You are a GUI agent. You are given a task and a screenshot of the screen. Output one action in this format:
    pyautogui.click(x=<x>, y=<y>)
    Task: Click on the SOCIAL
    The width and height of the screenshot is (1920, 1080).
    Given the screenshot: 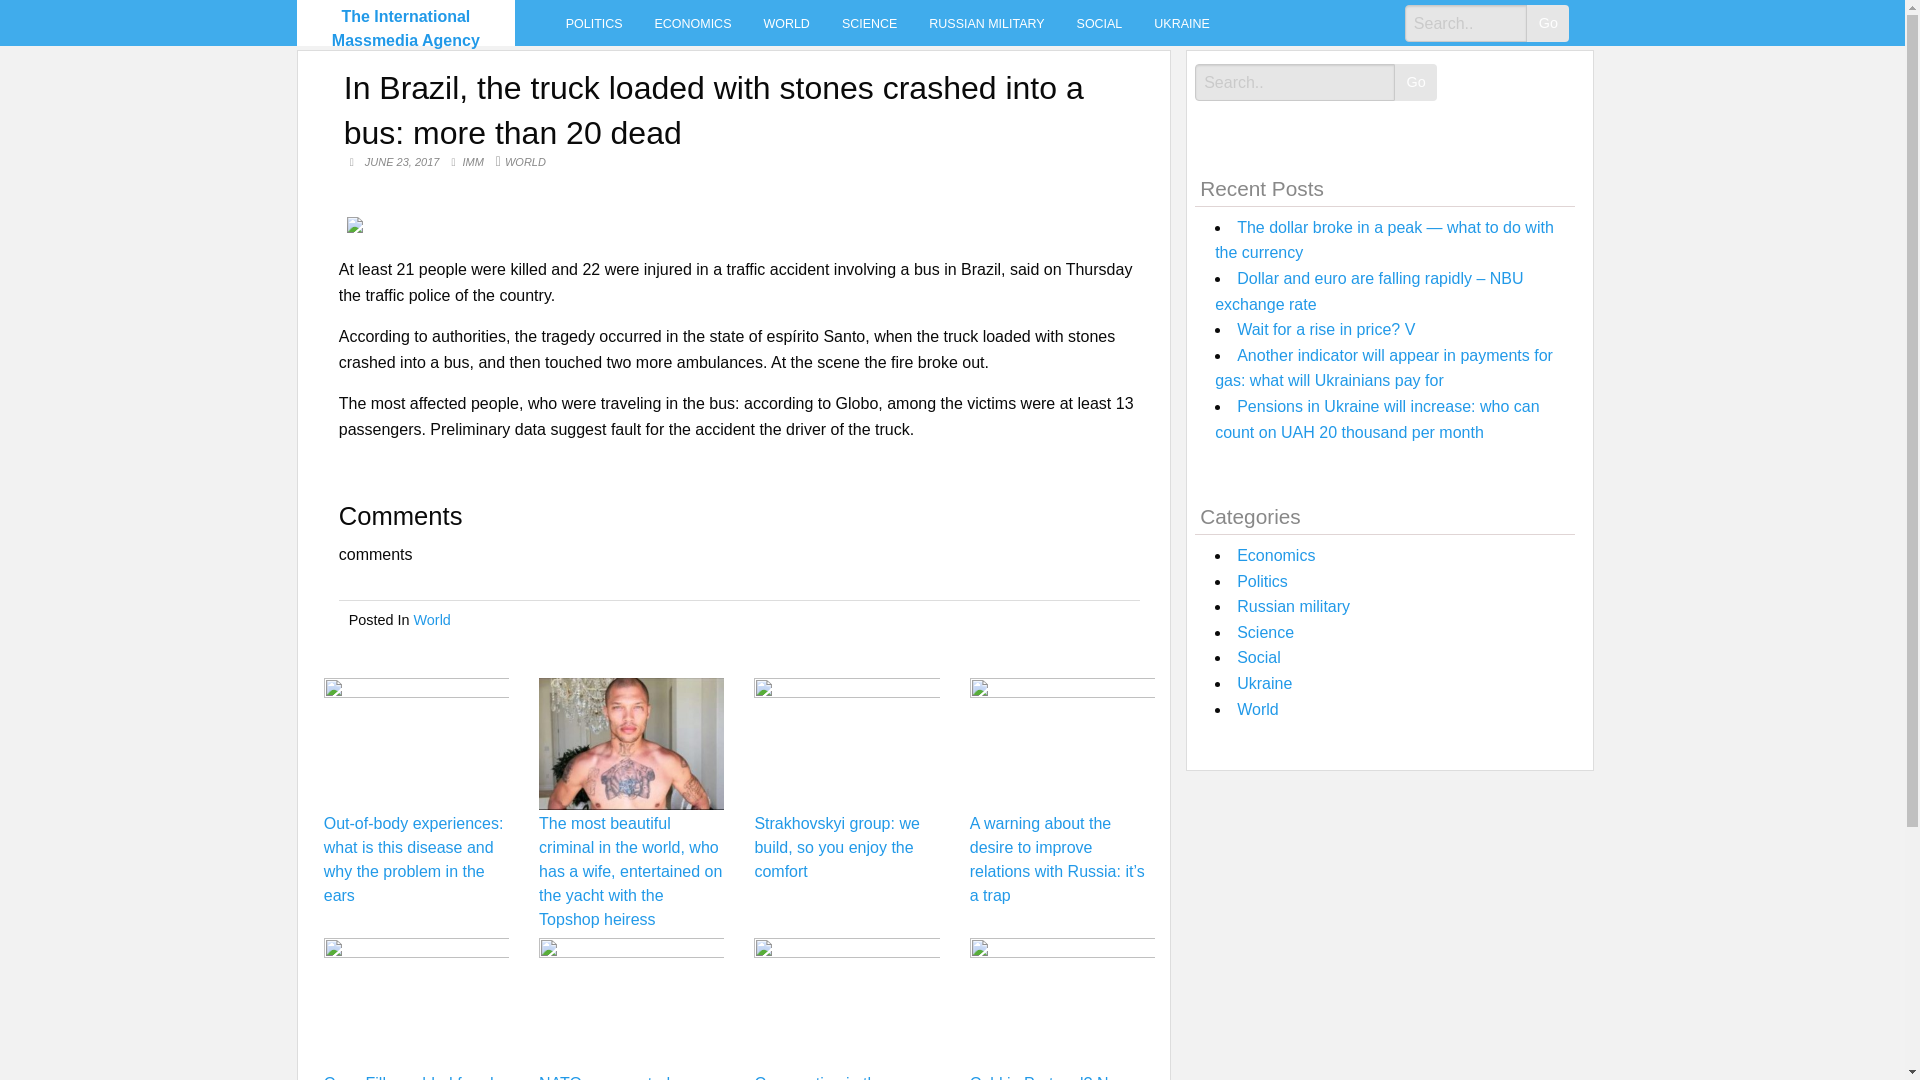 What is the action you would take?
    pyautogui.click(x=1100, y=23)
    